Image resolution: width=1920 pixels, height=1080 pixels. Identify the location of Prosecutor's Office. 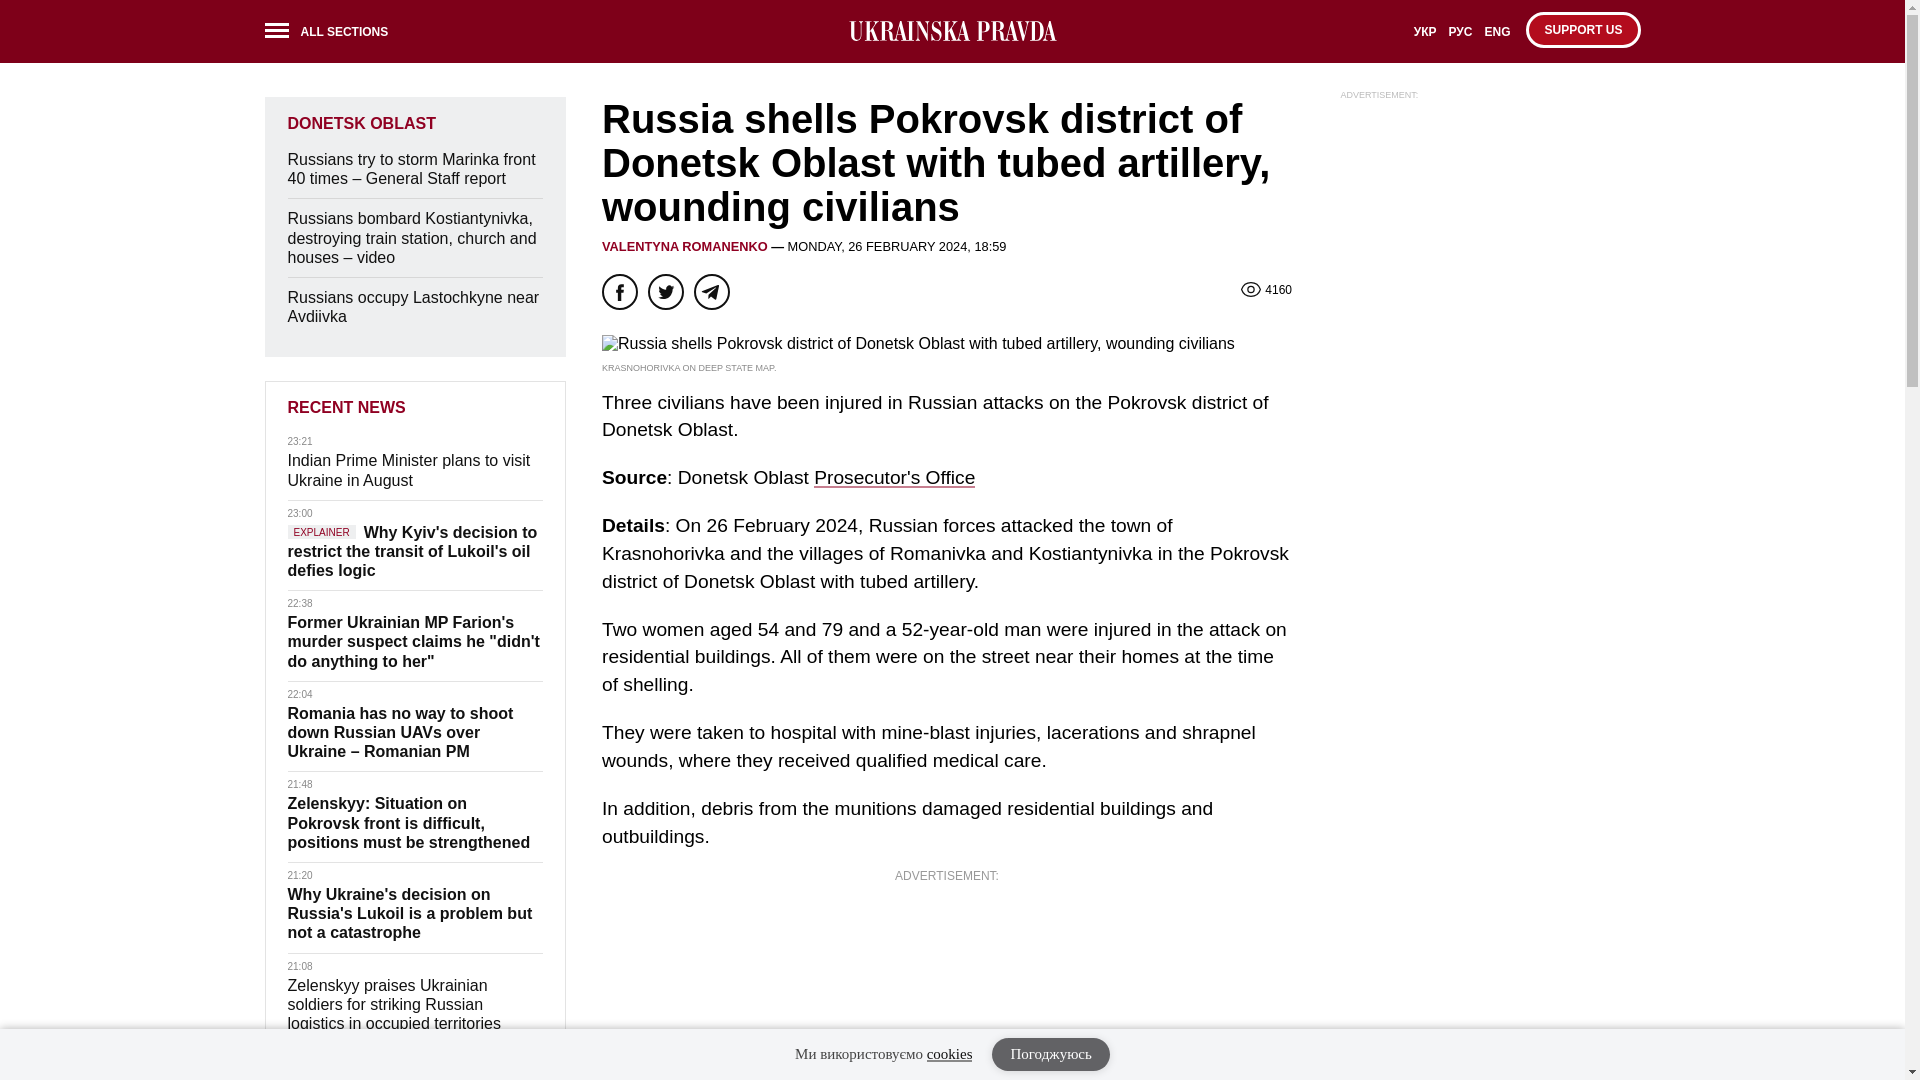
(894, 477).